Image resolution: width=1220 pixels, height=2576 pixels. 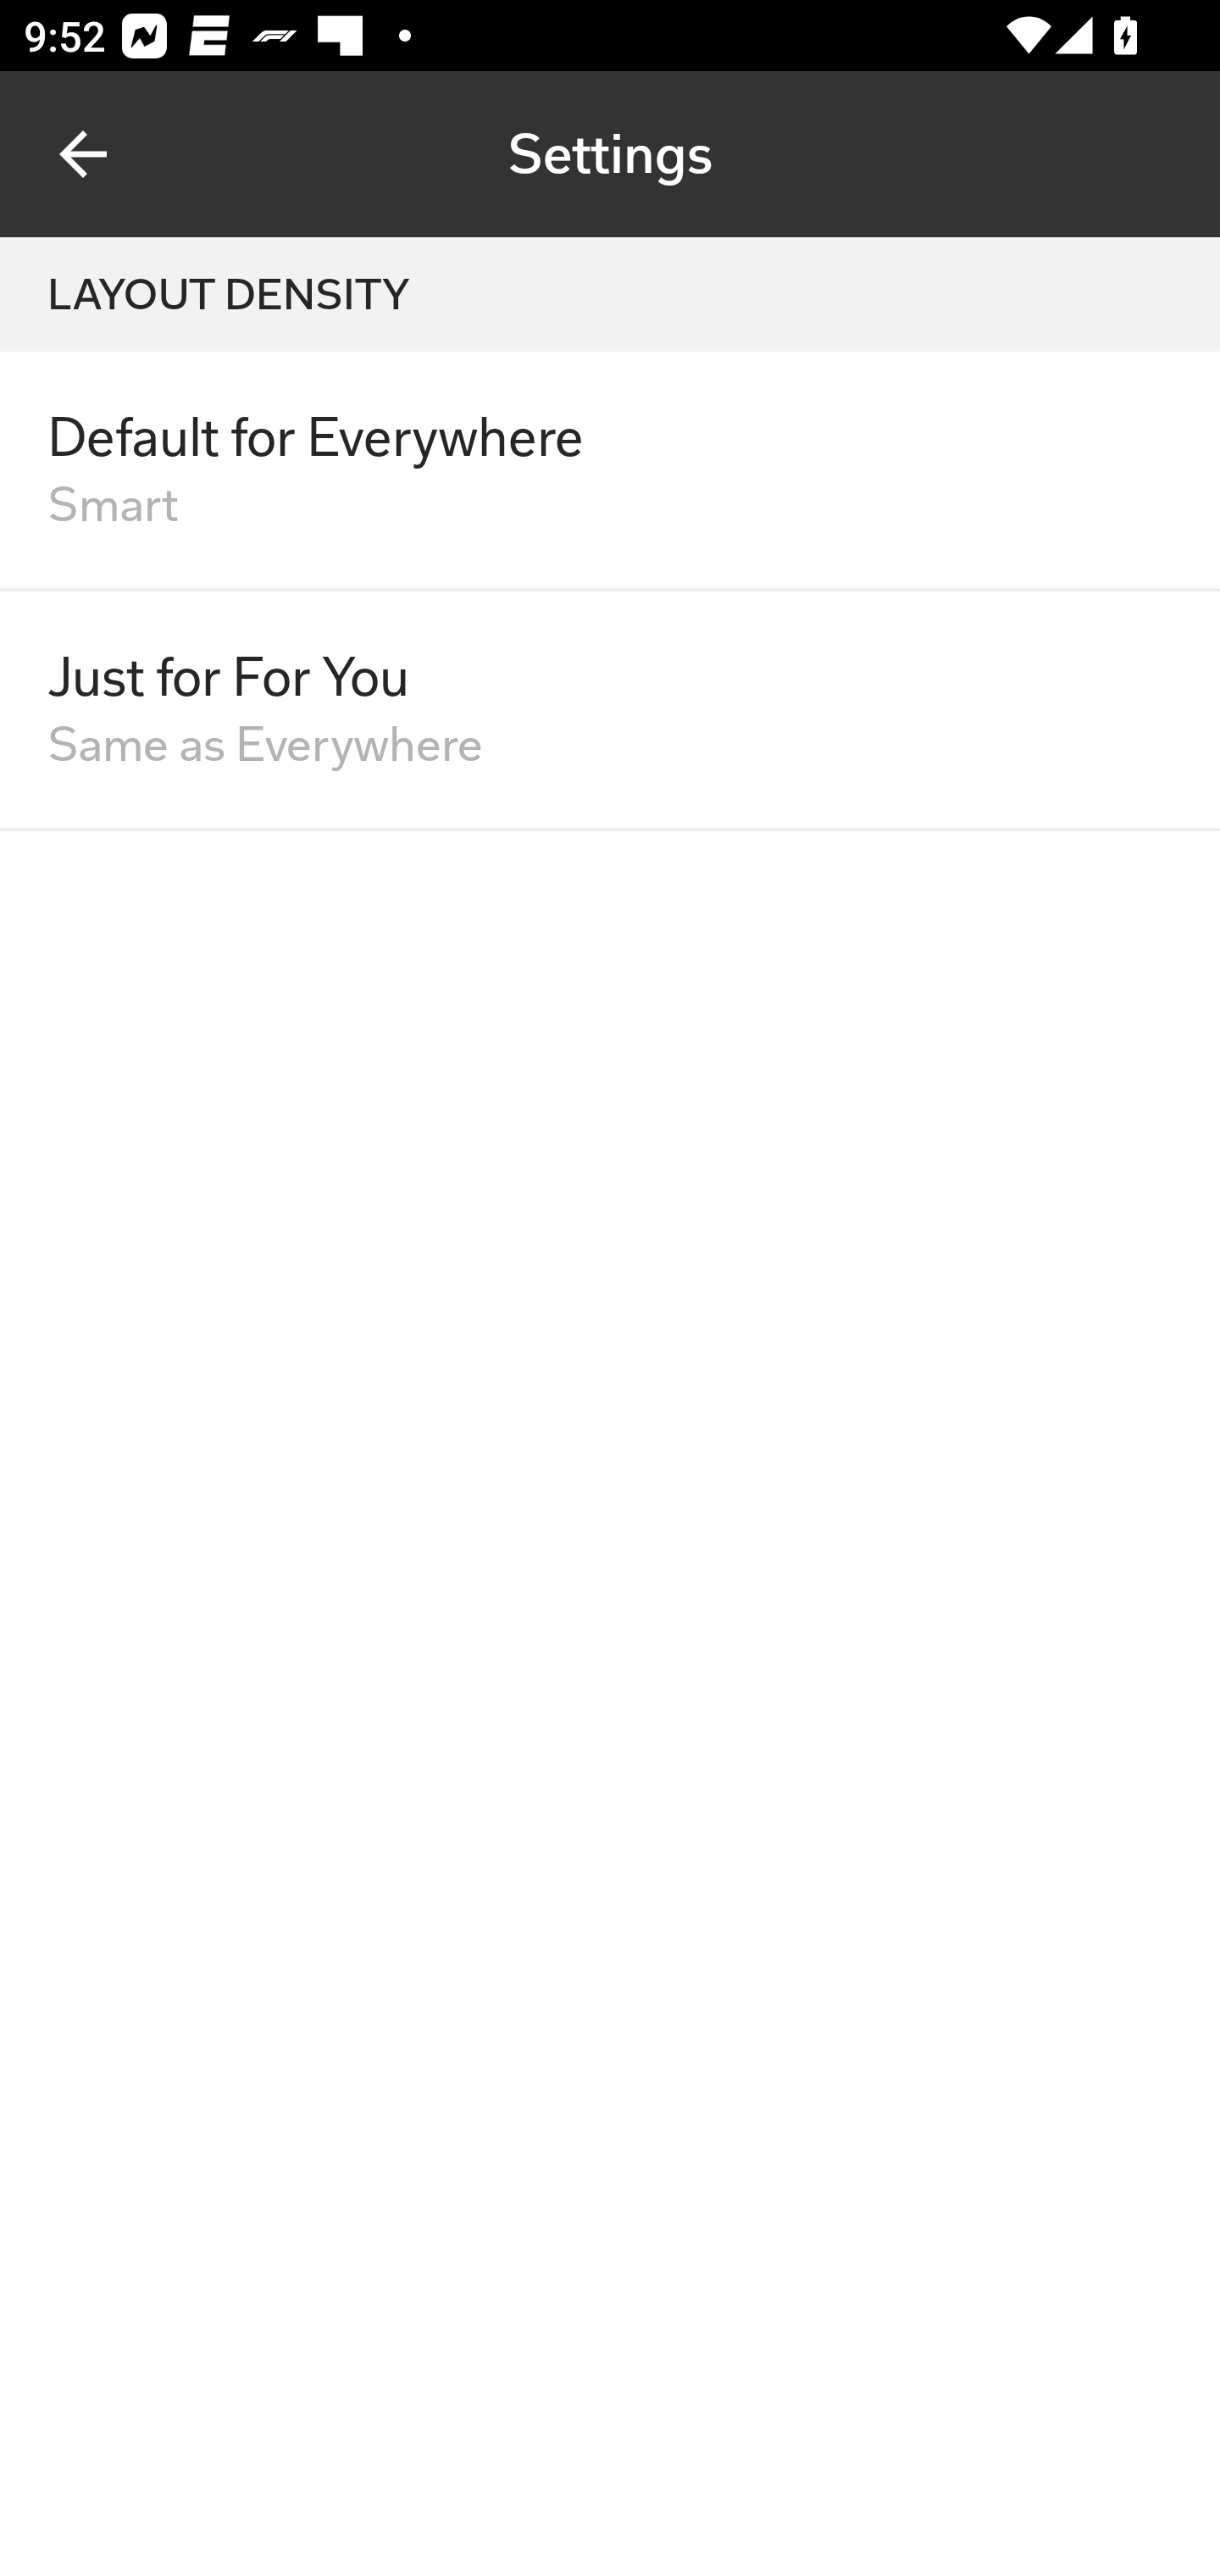 What do you see at coordinates (610, 471) in the screenshot?
I see `Default for Everywhere Smart` at bounding box center [610, 471].